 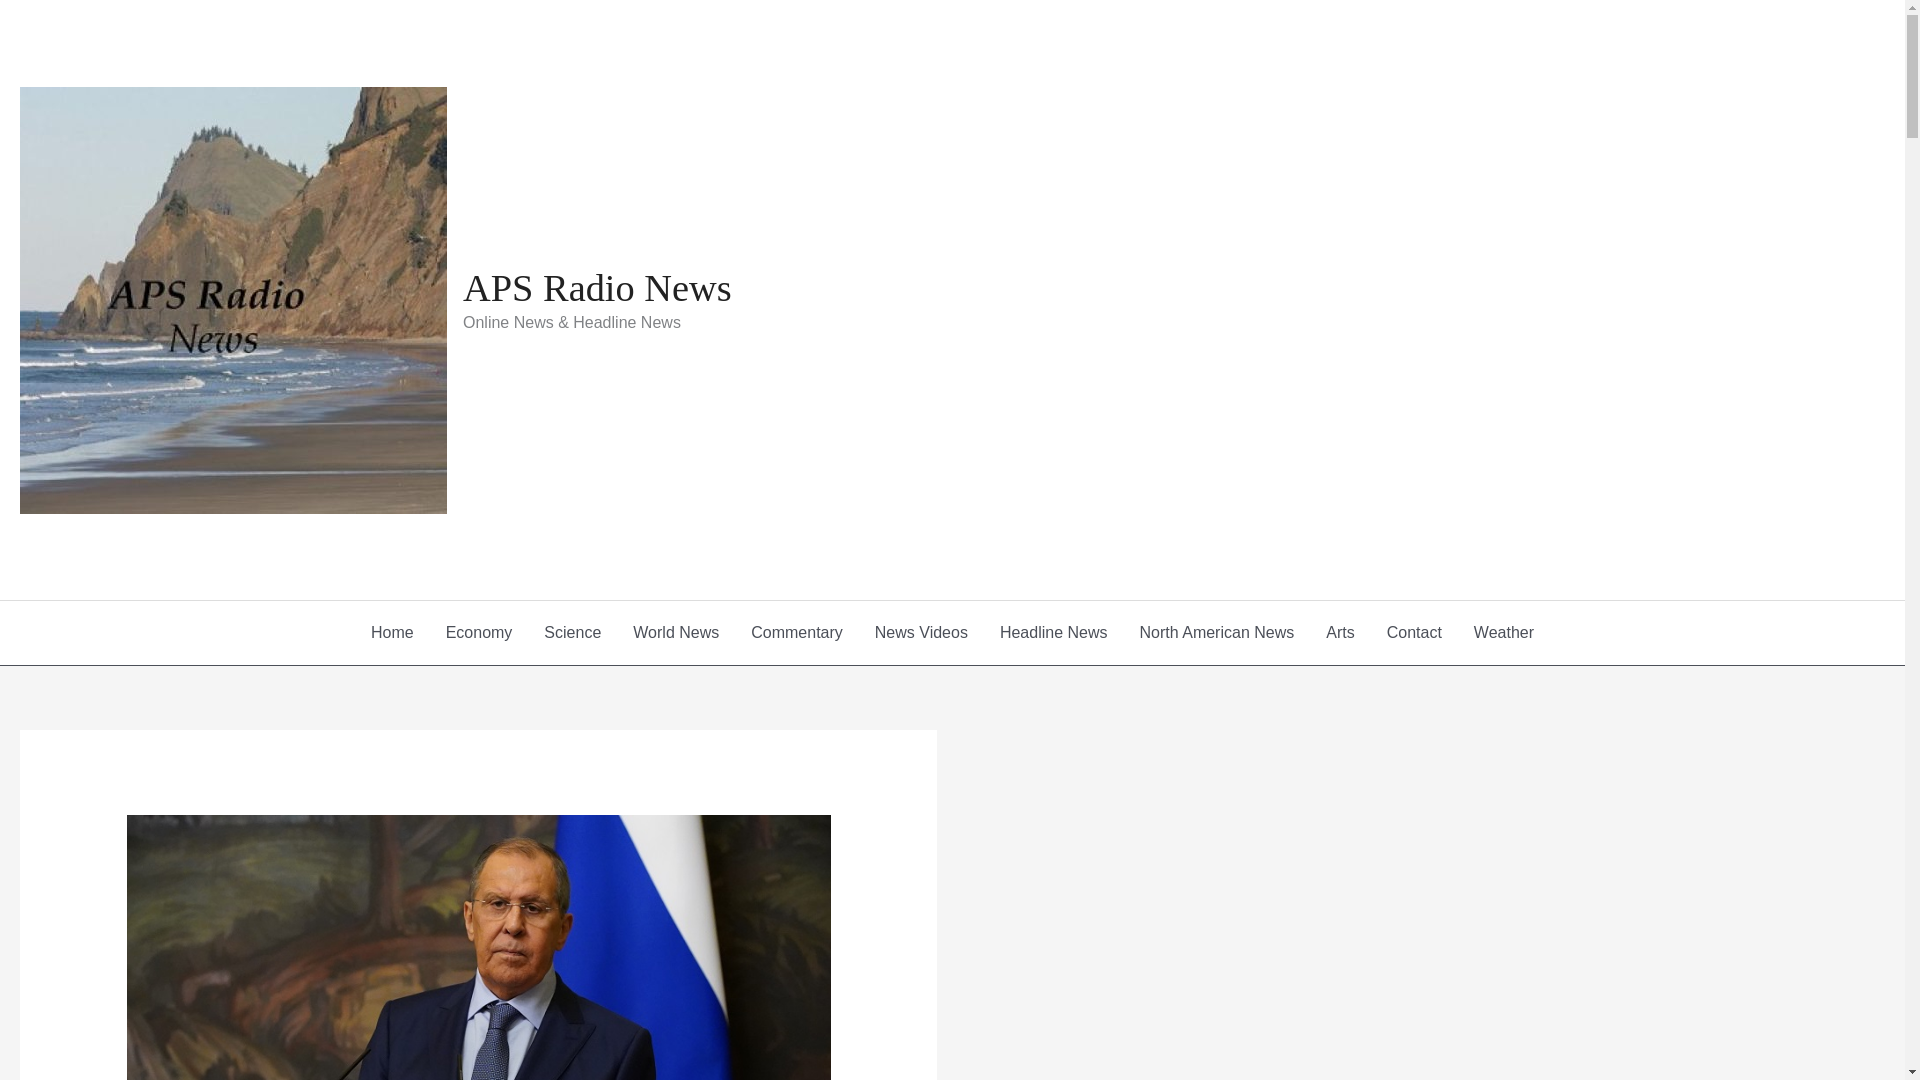 What do you see at coordinates (1340, 632) in the screenshot?
I see `Arts` at bounding box center [1340, 632].